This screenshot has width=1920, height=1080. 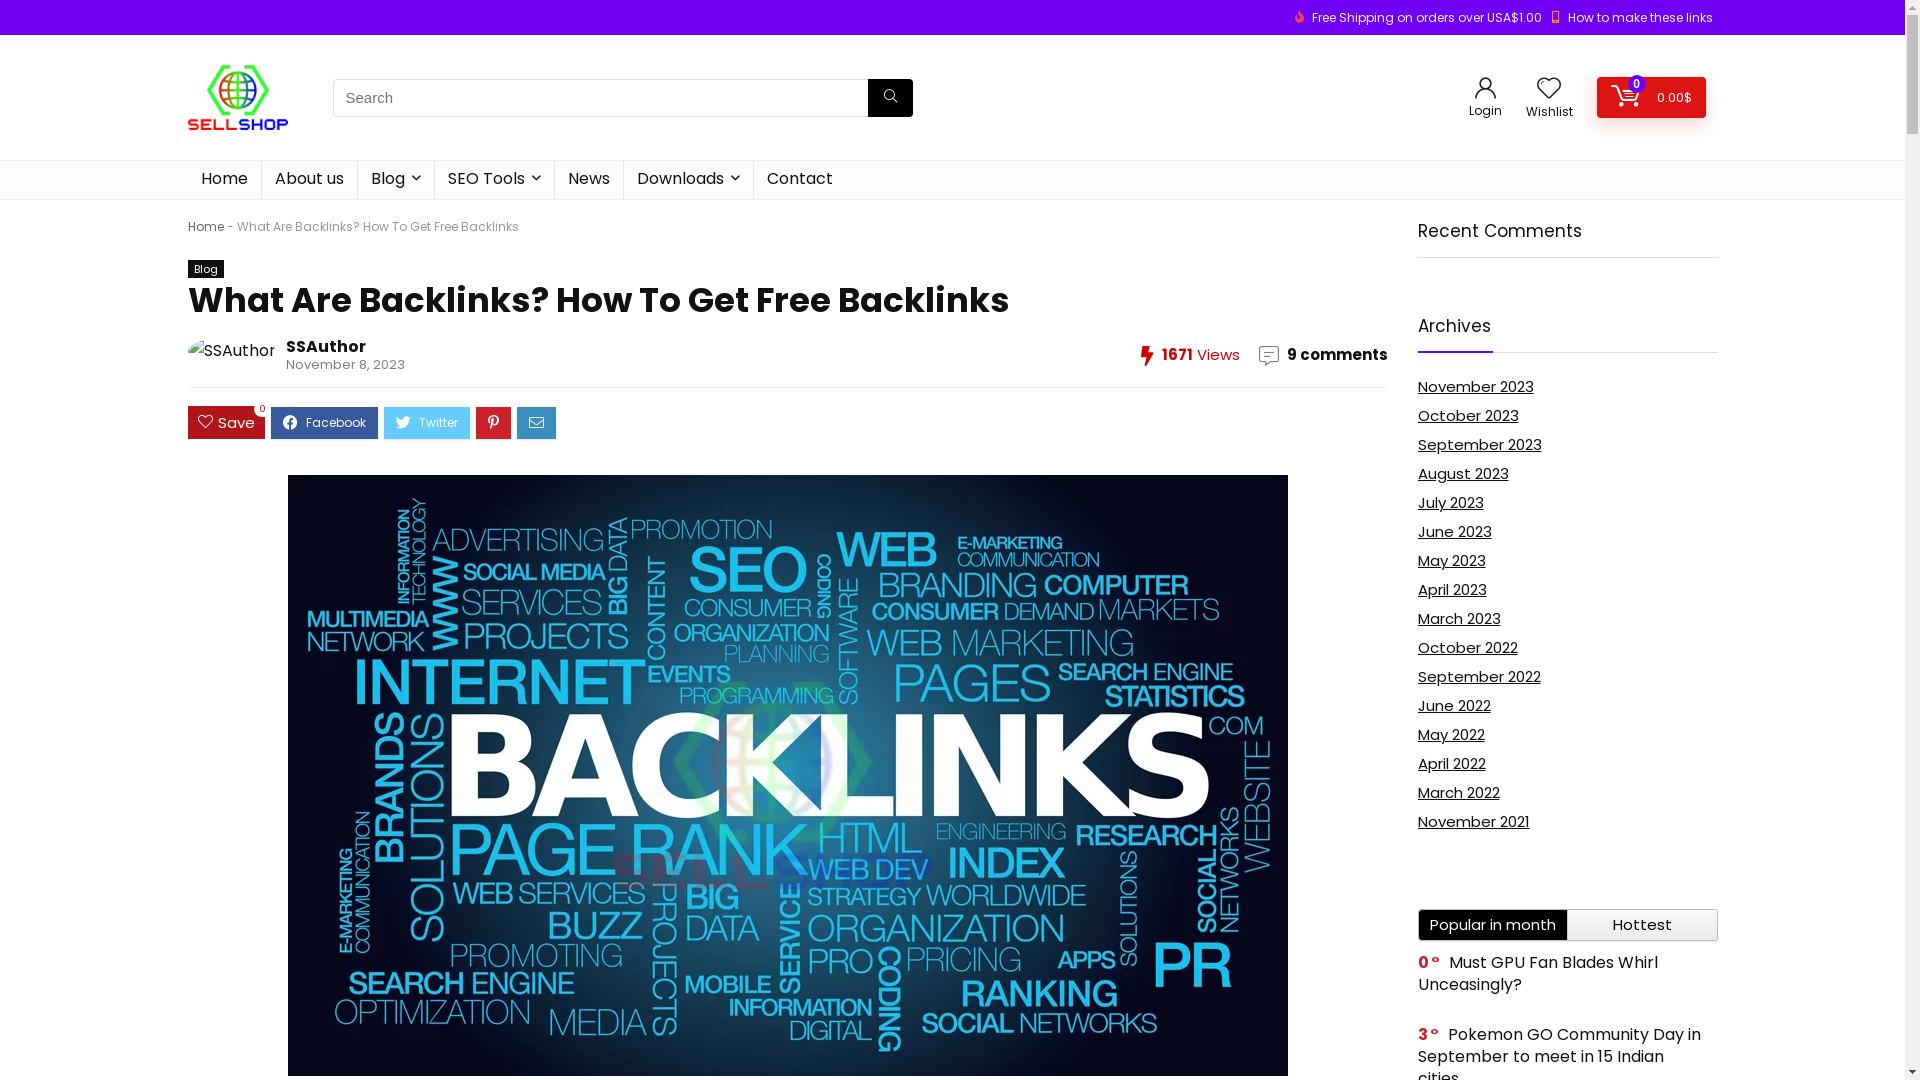 I want to click on June 2022, so click(x=1454, y=706).